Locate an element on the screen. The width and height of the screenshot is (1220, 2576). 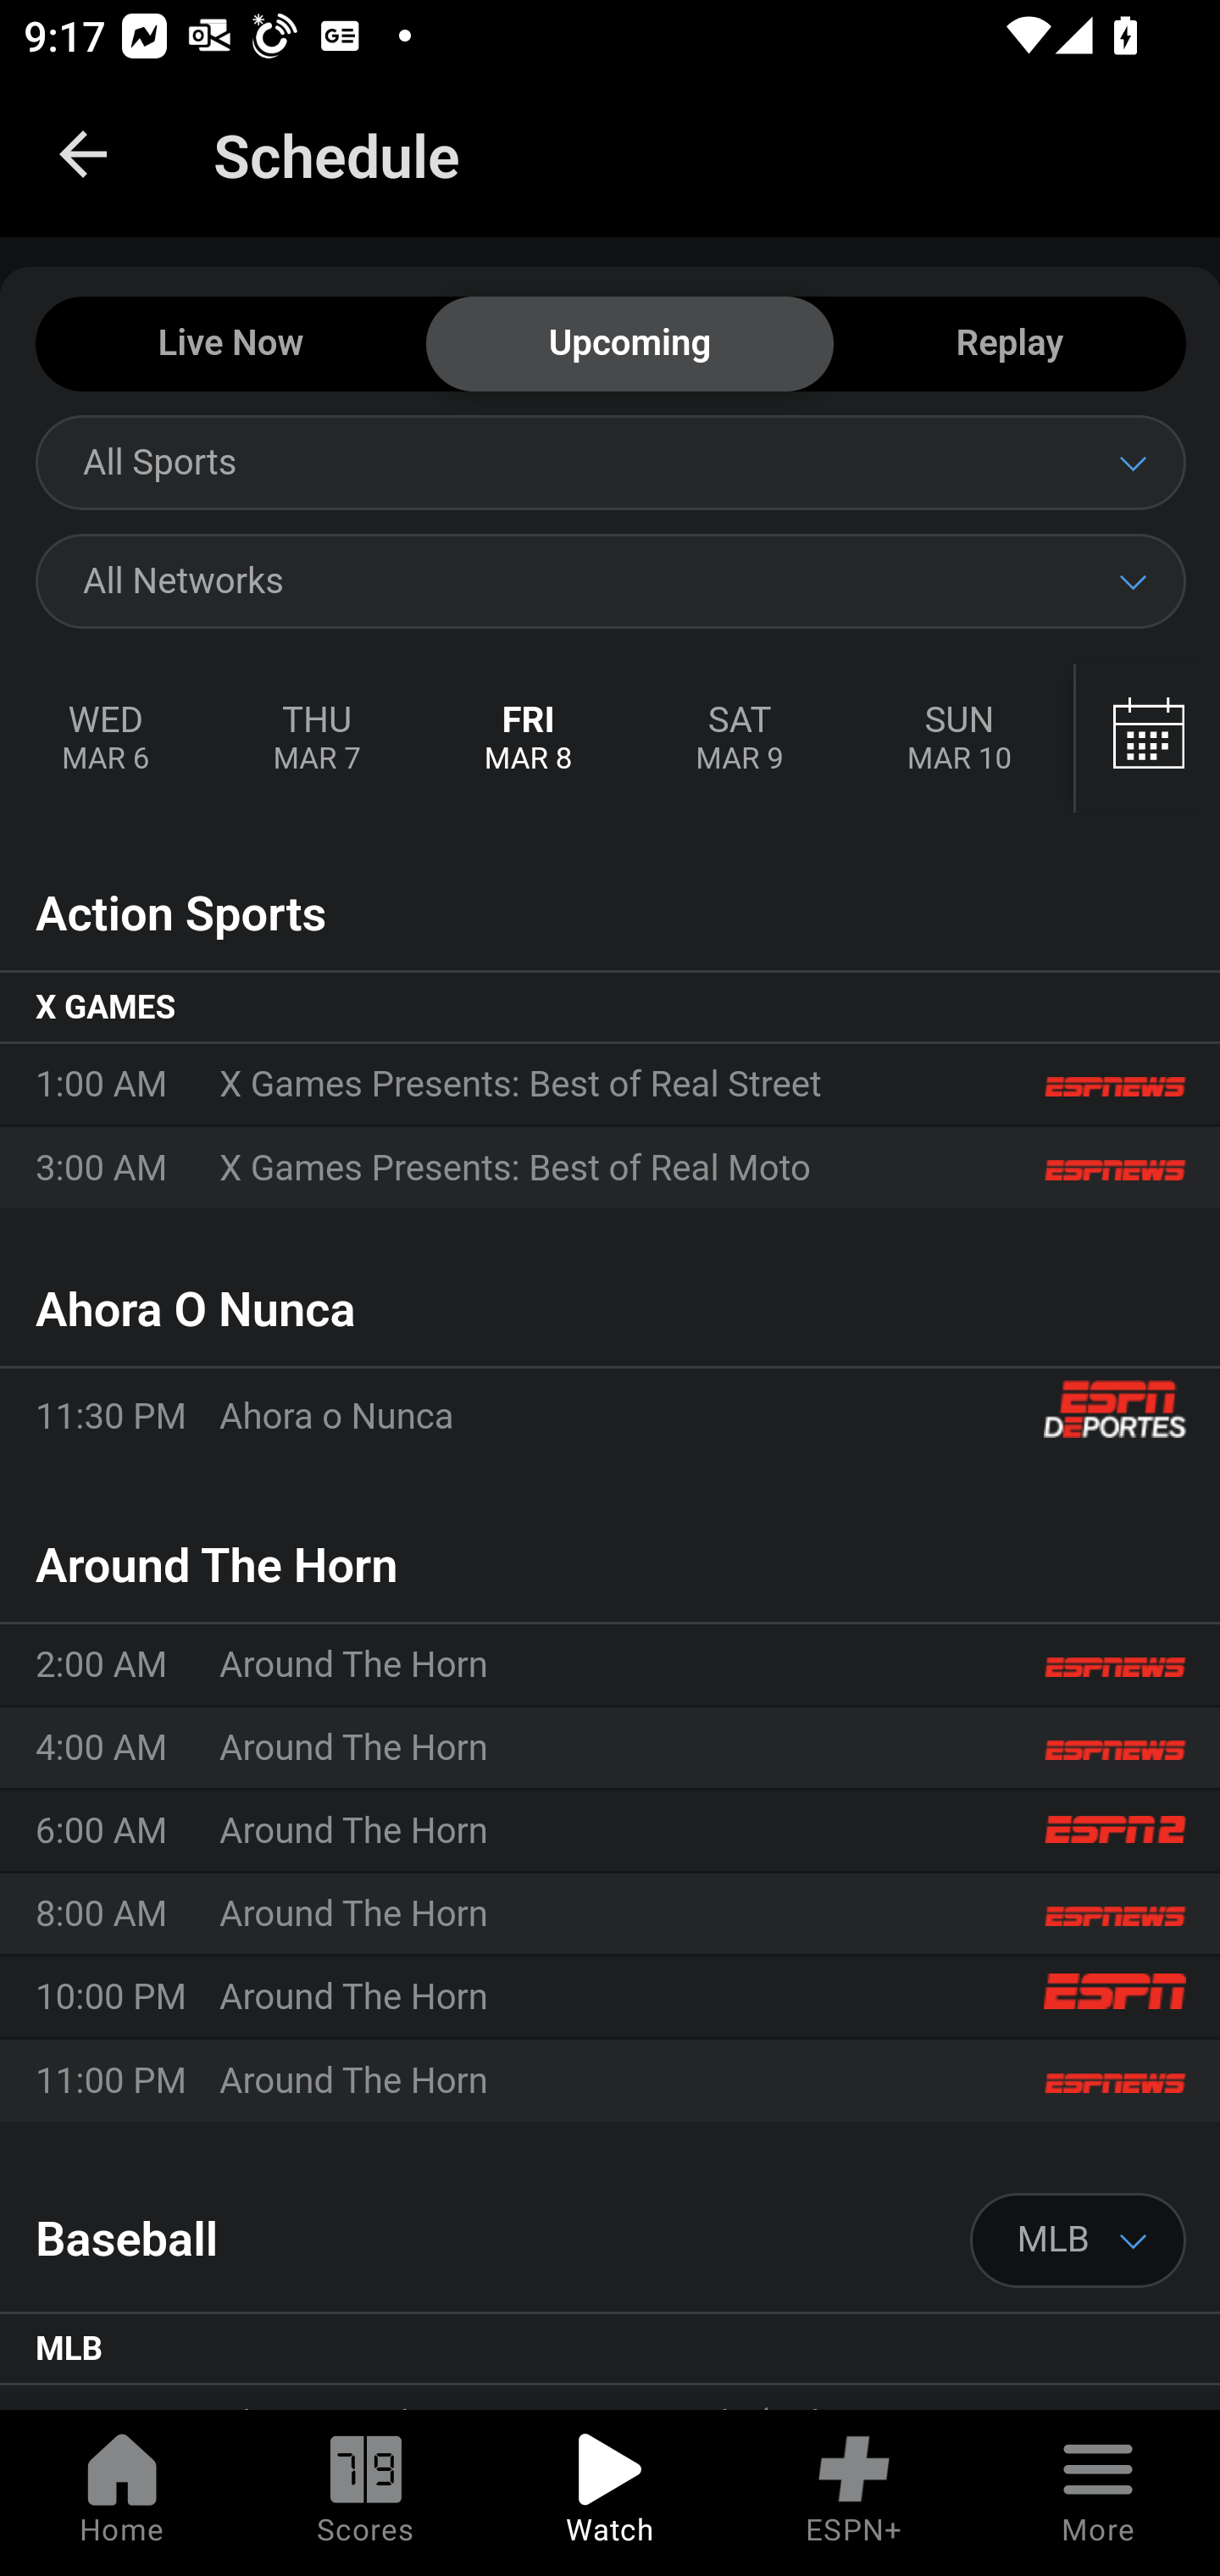
back.button is located at coordinates (83, 154).